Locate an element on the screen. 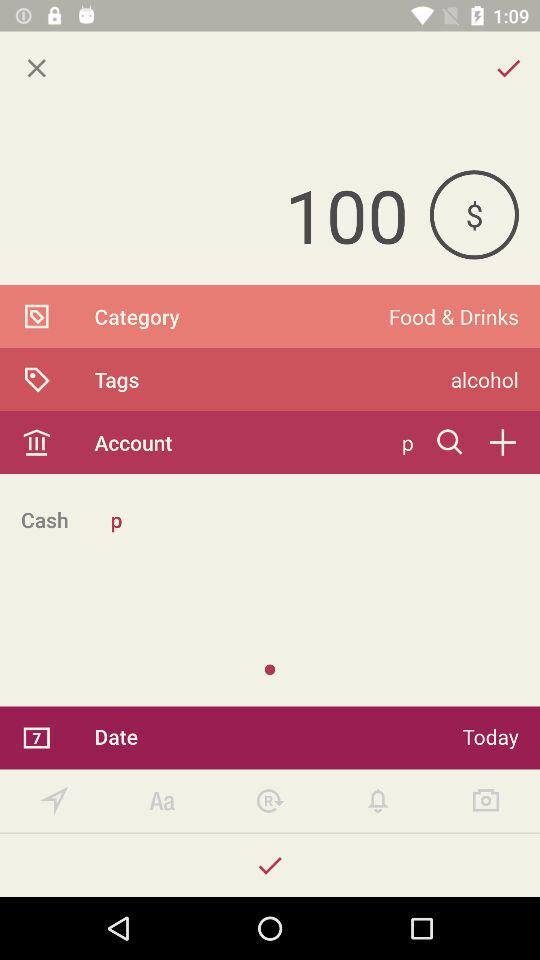  go to alarm is located at coordinates (378, 800).